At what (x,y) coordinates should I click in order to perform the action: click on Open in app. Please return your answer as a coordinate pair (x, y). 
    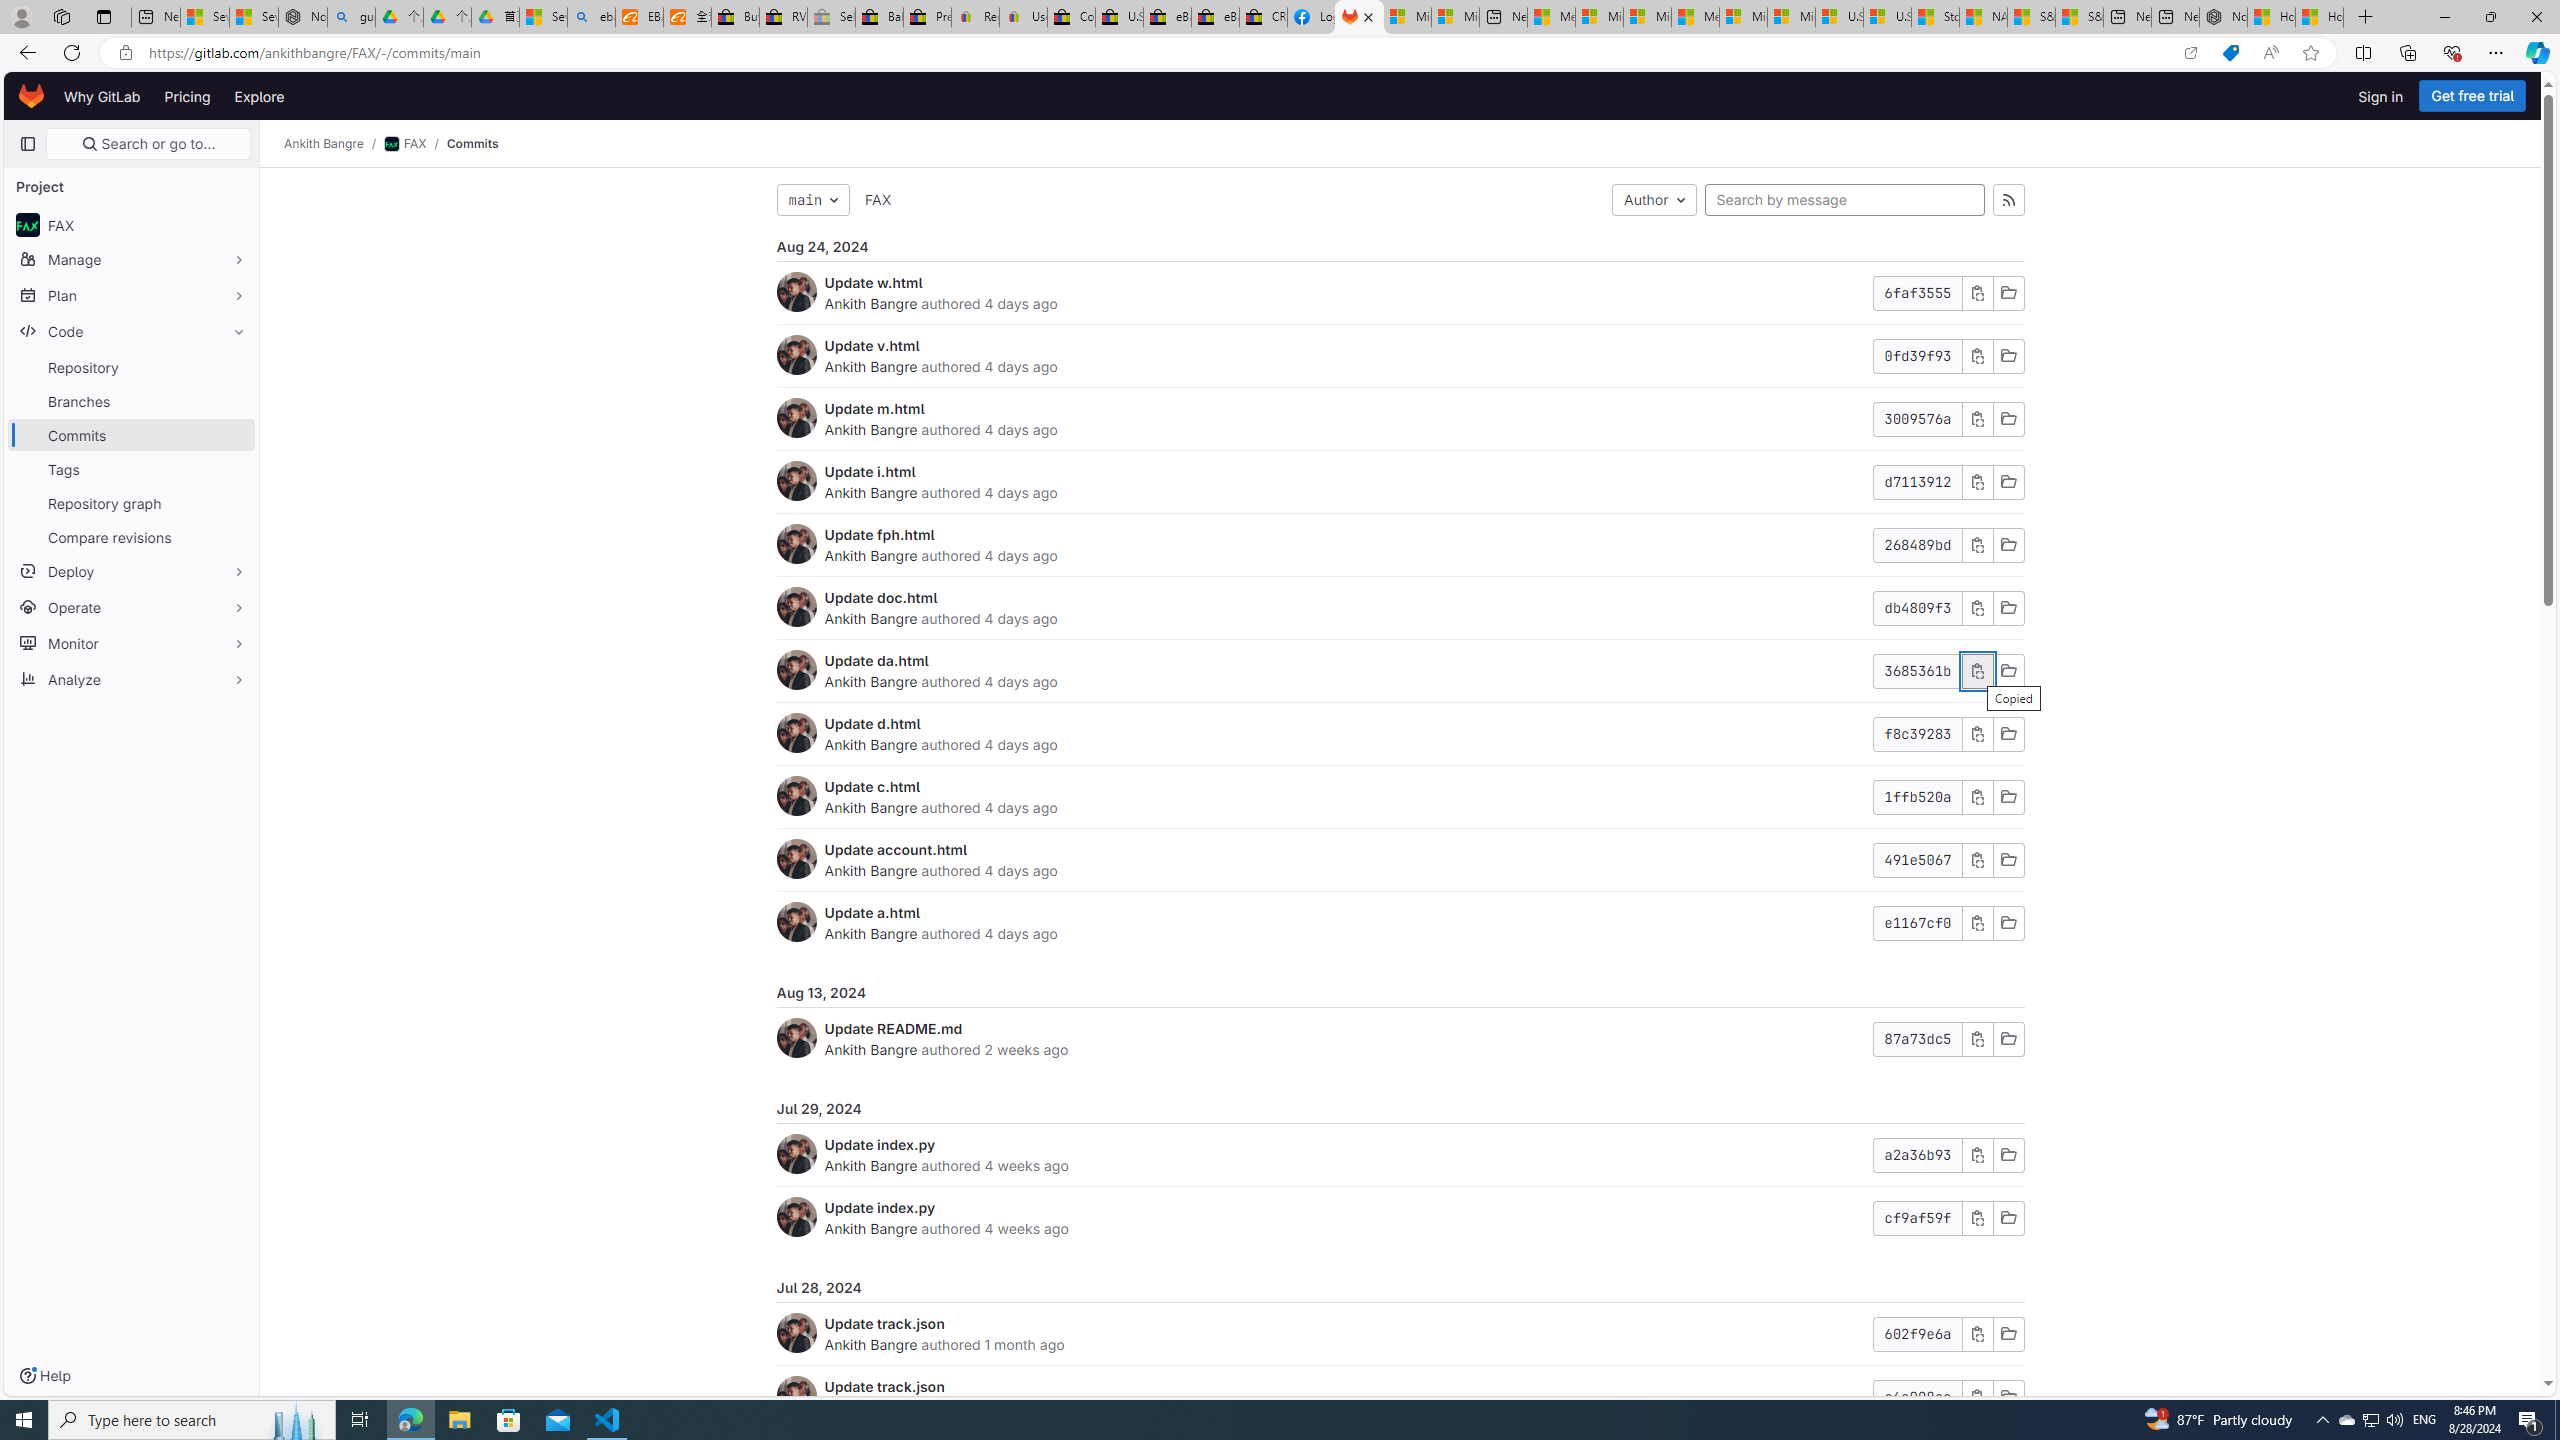
    Looking at the image, I should click on (2190, 53).